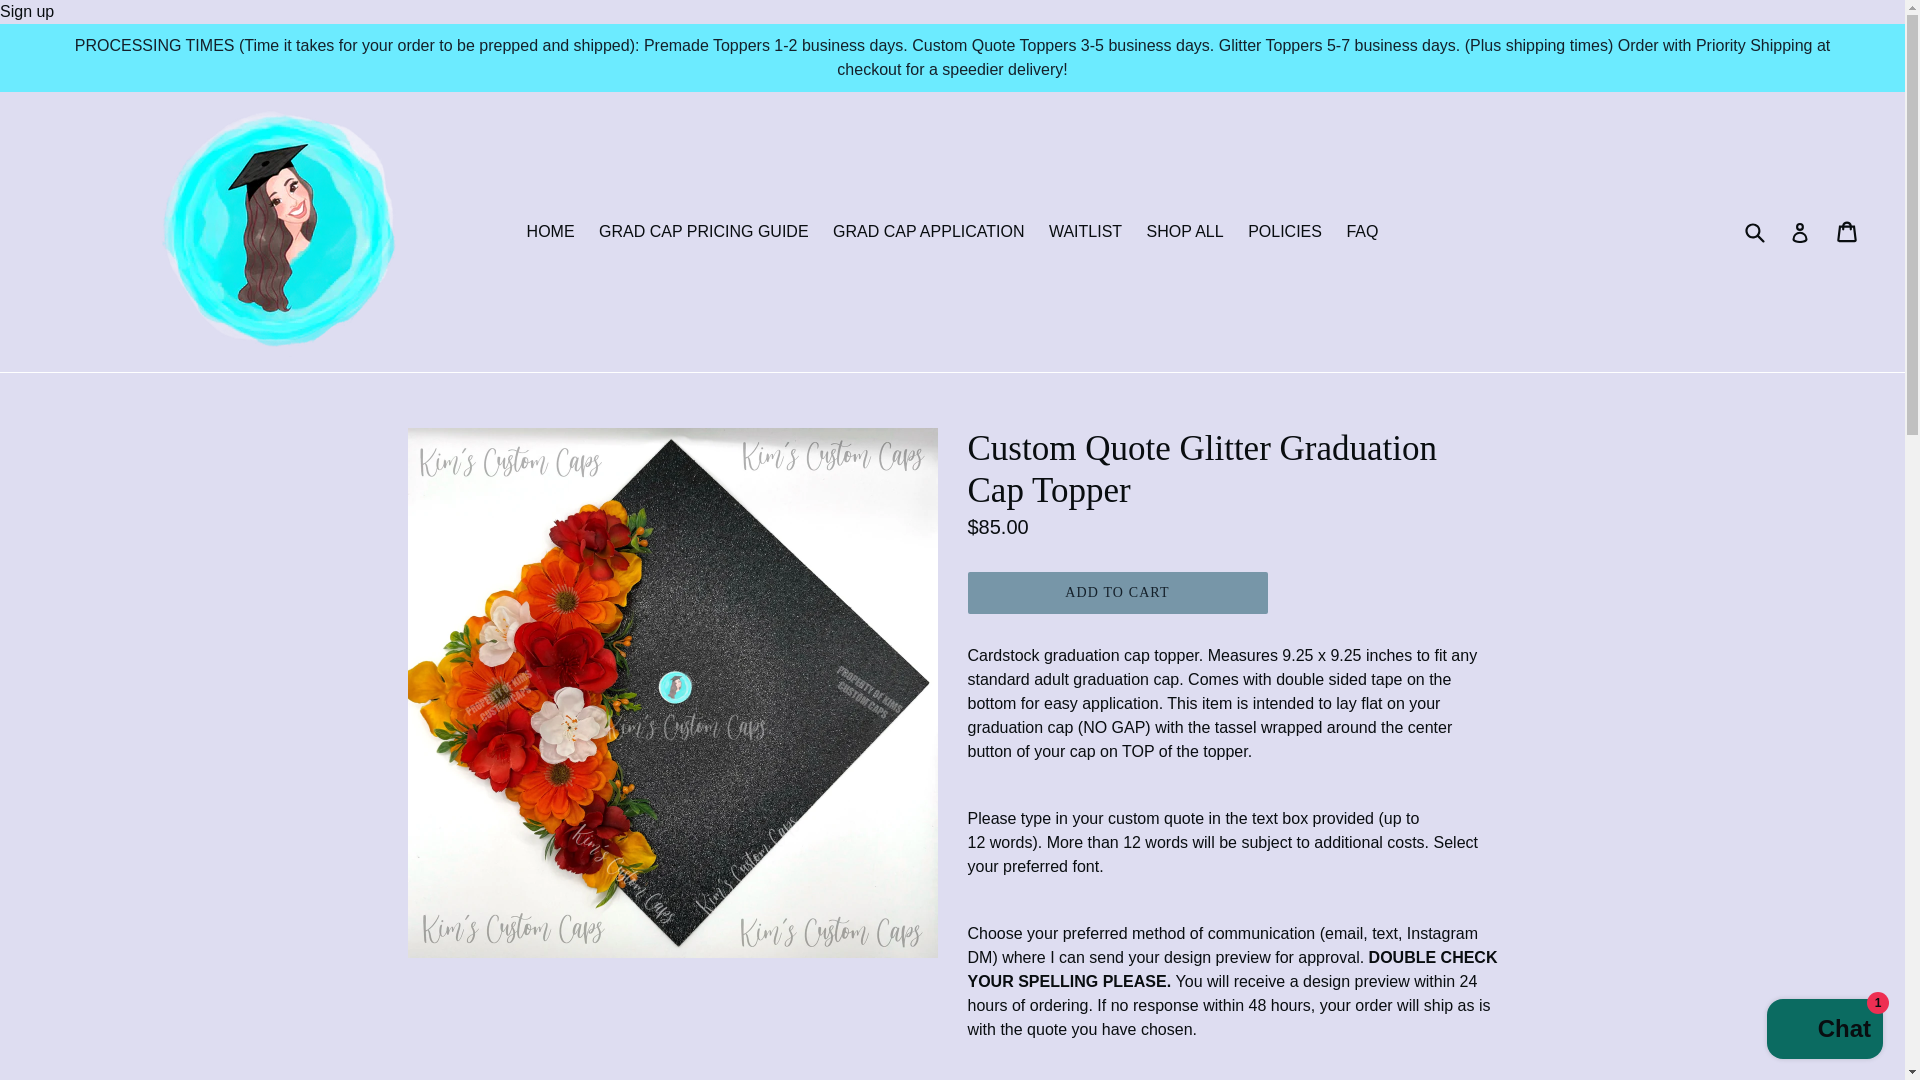 This screenshot has height=1080, width=1920. What do you see at coordinates (1185, 232) in the screenshot?
I see `SHOP ALL` at bounding box center [1185, 232].